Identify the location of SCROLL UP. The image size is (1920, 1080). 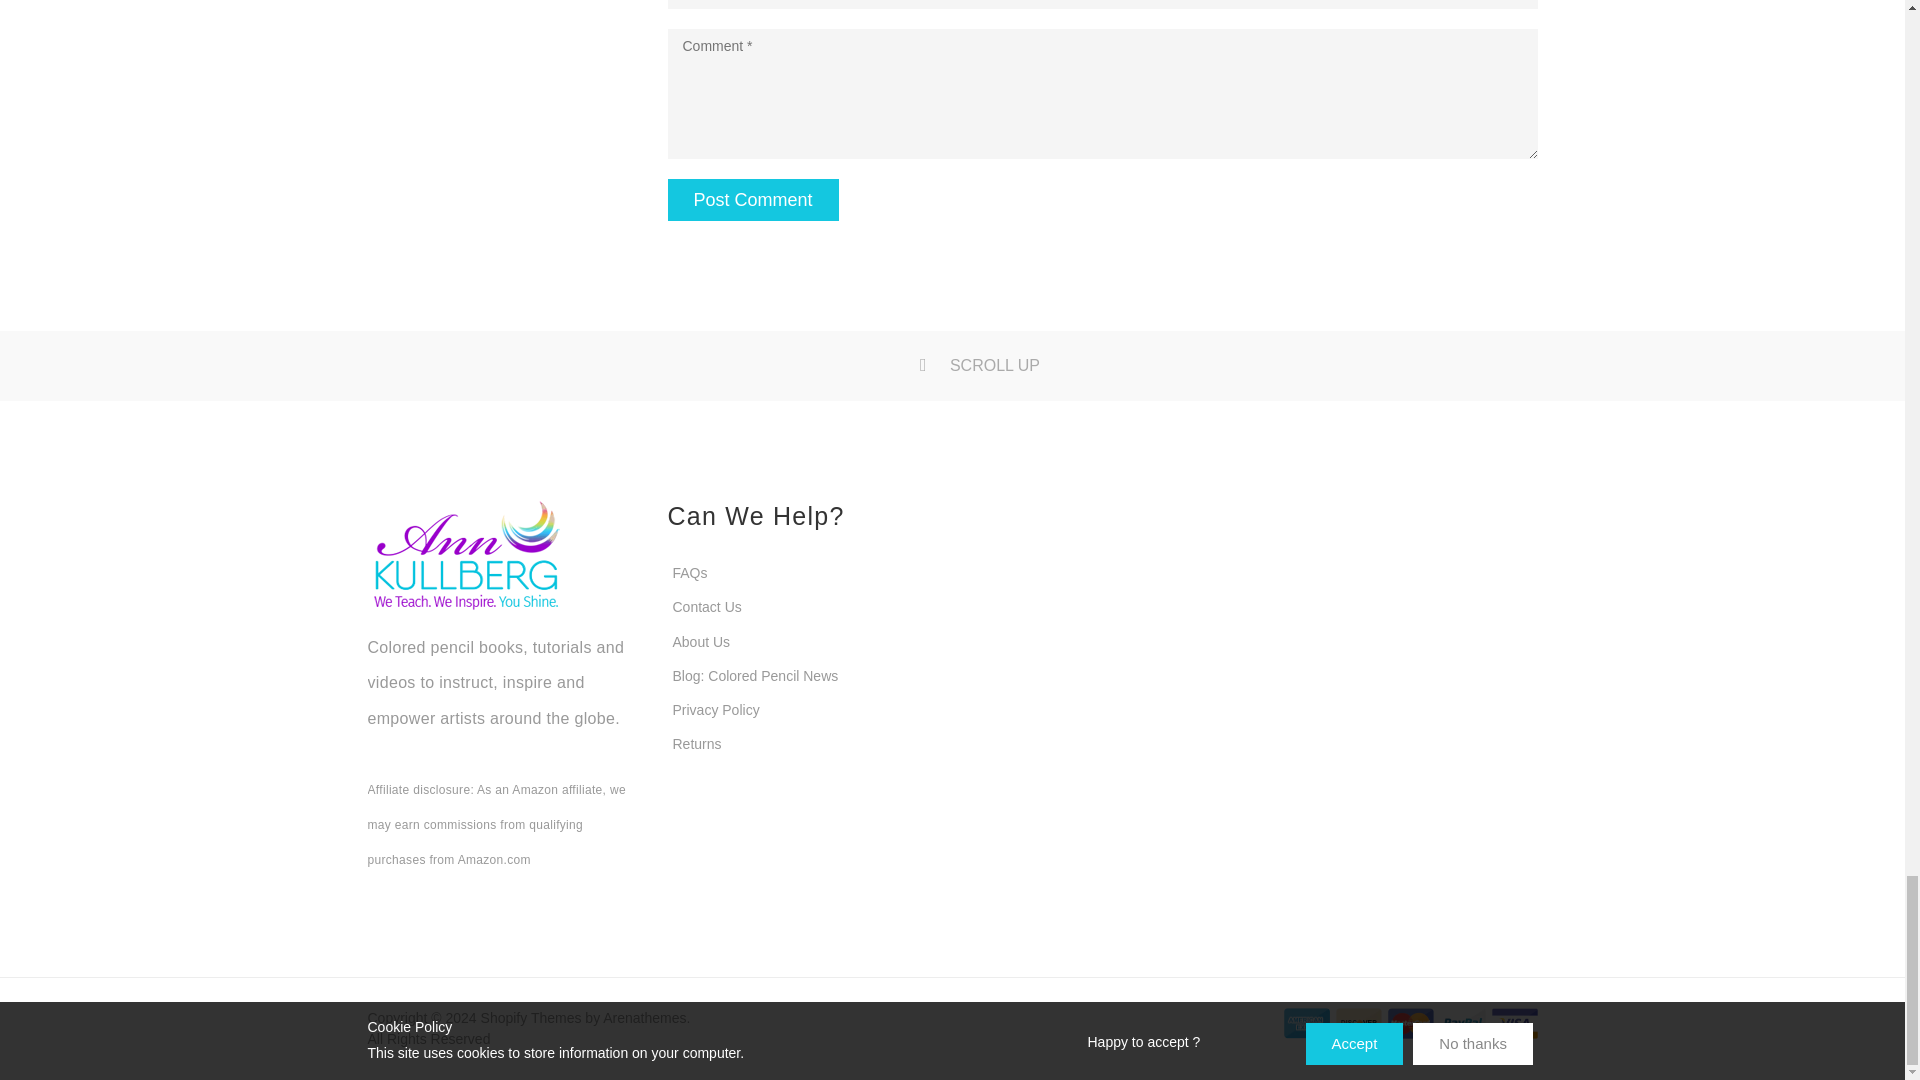
(952, 365).